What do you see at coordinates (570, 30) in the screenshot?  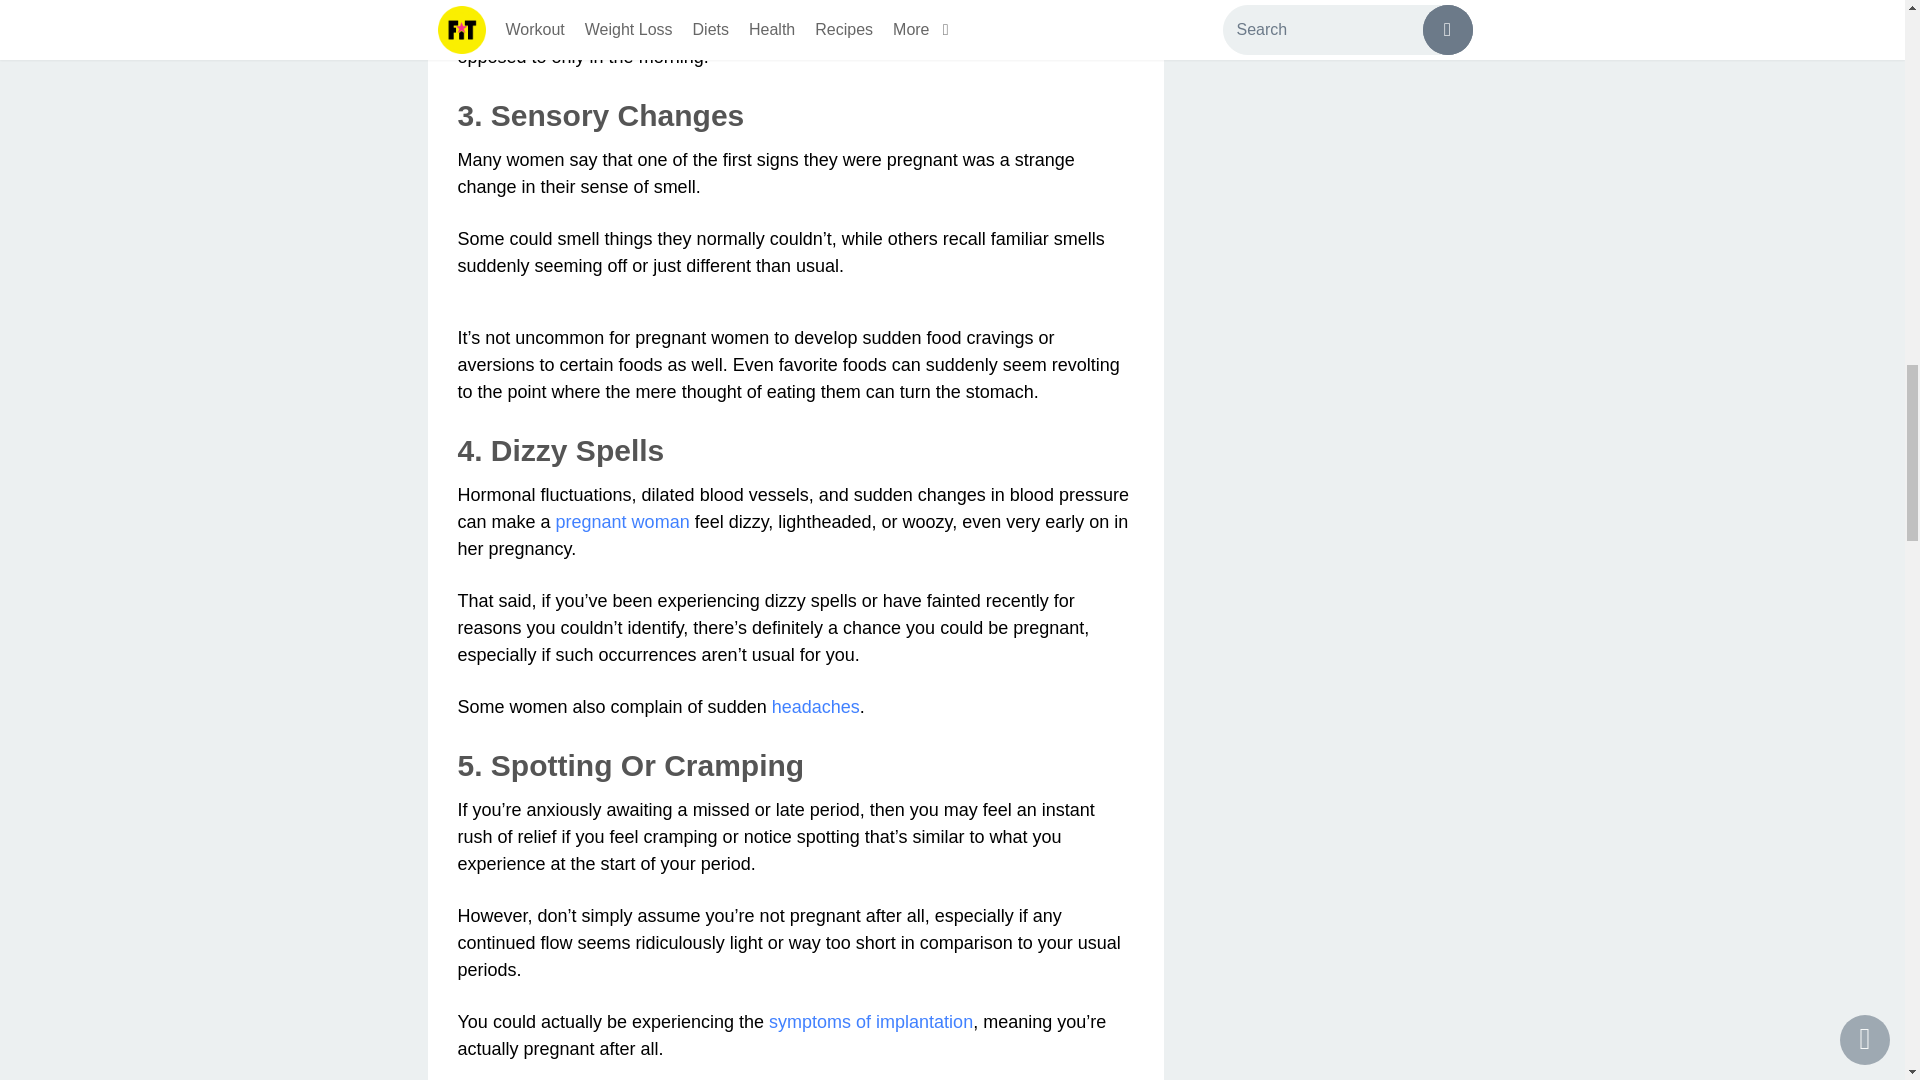 I see `pregnant women` at bounding box center [570, 30].